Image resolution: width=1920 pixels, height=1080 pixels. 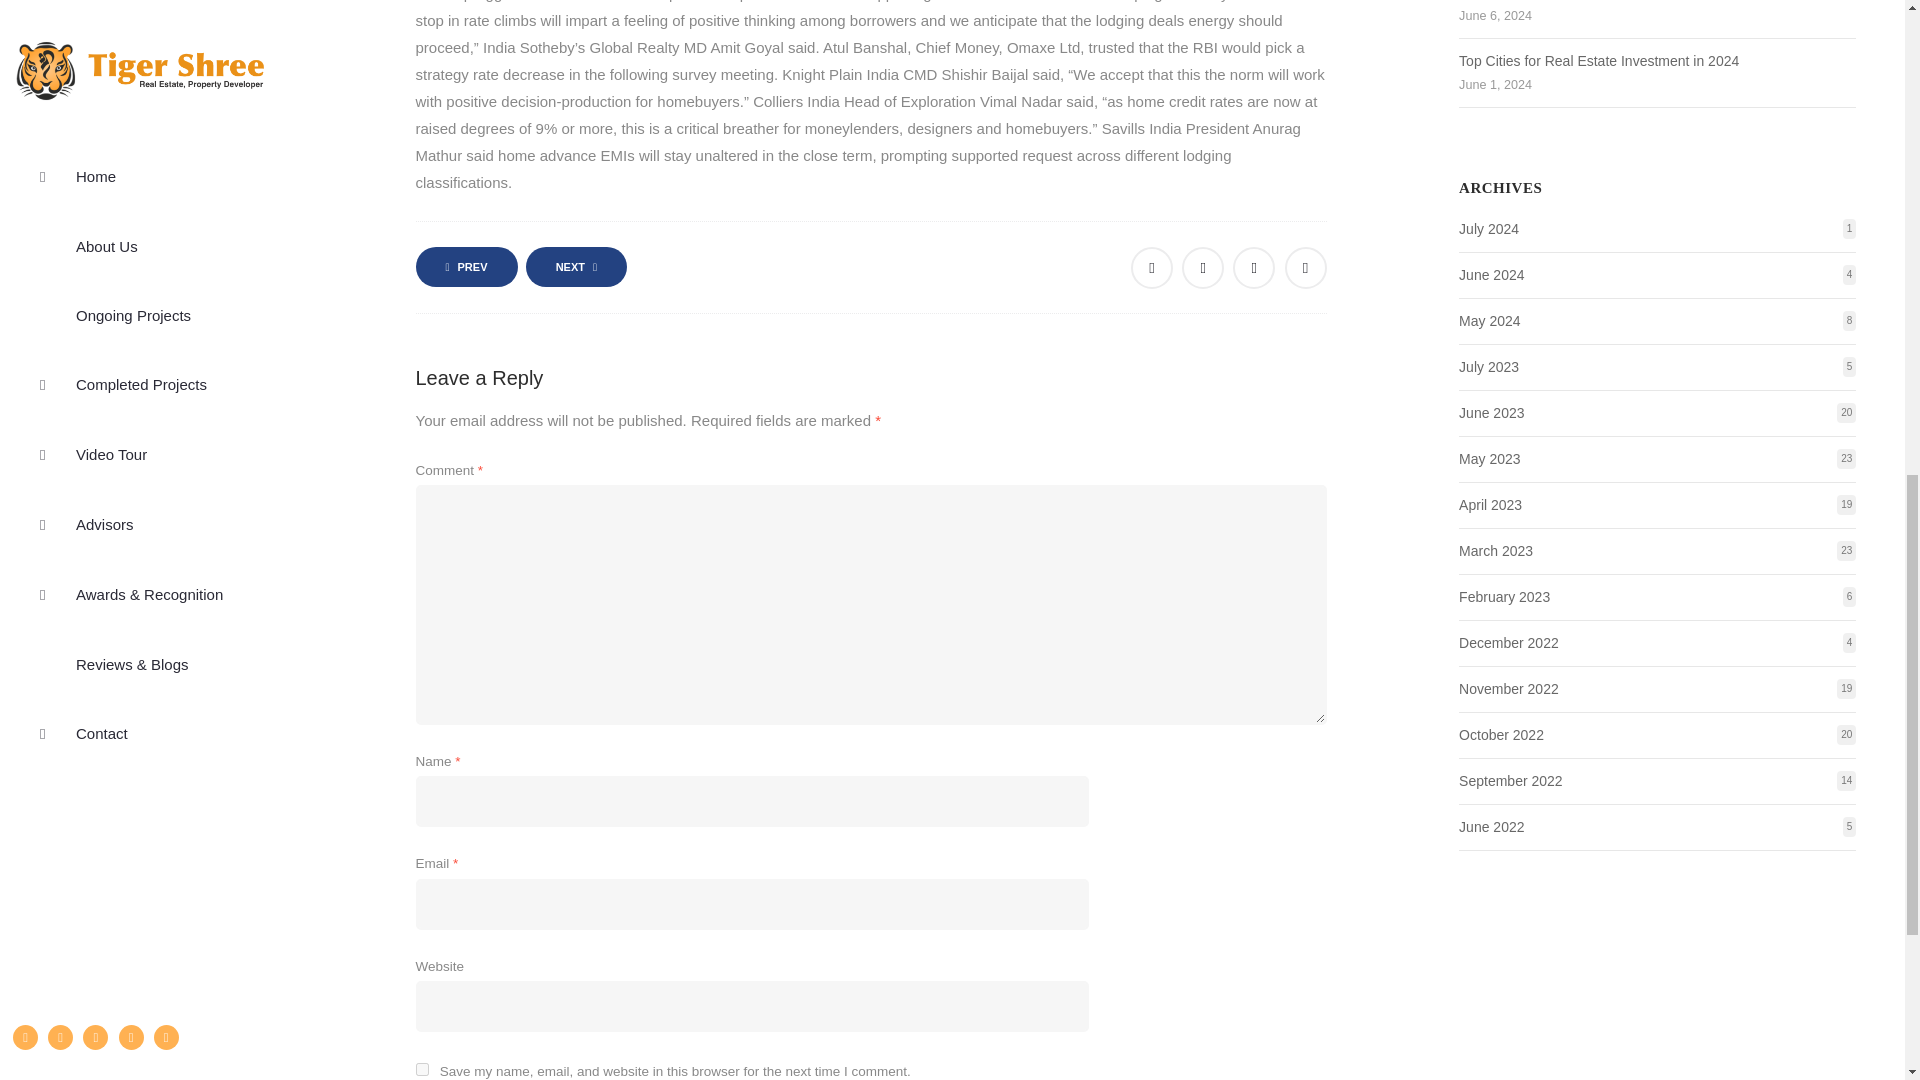 I want to click on Share on Facebook, so click(x=1152, y=268).